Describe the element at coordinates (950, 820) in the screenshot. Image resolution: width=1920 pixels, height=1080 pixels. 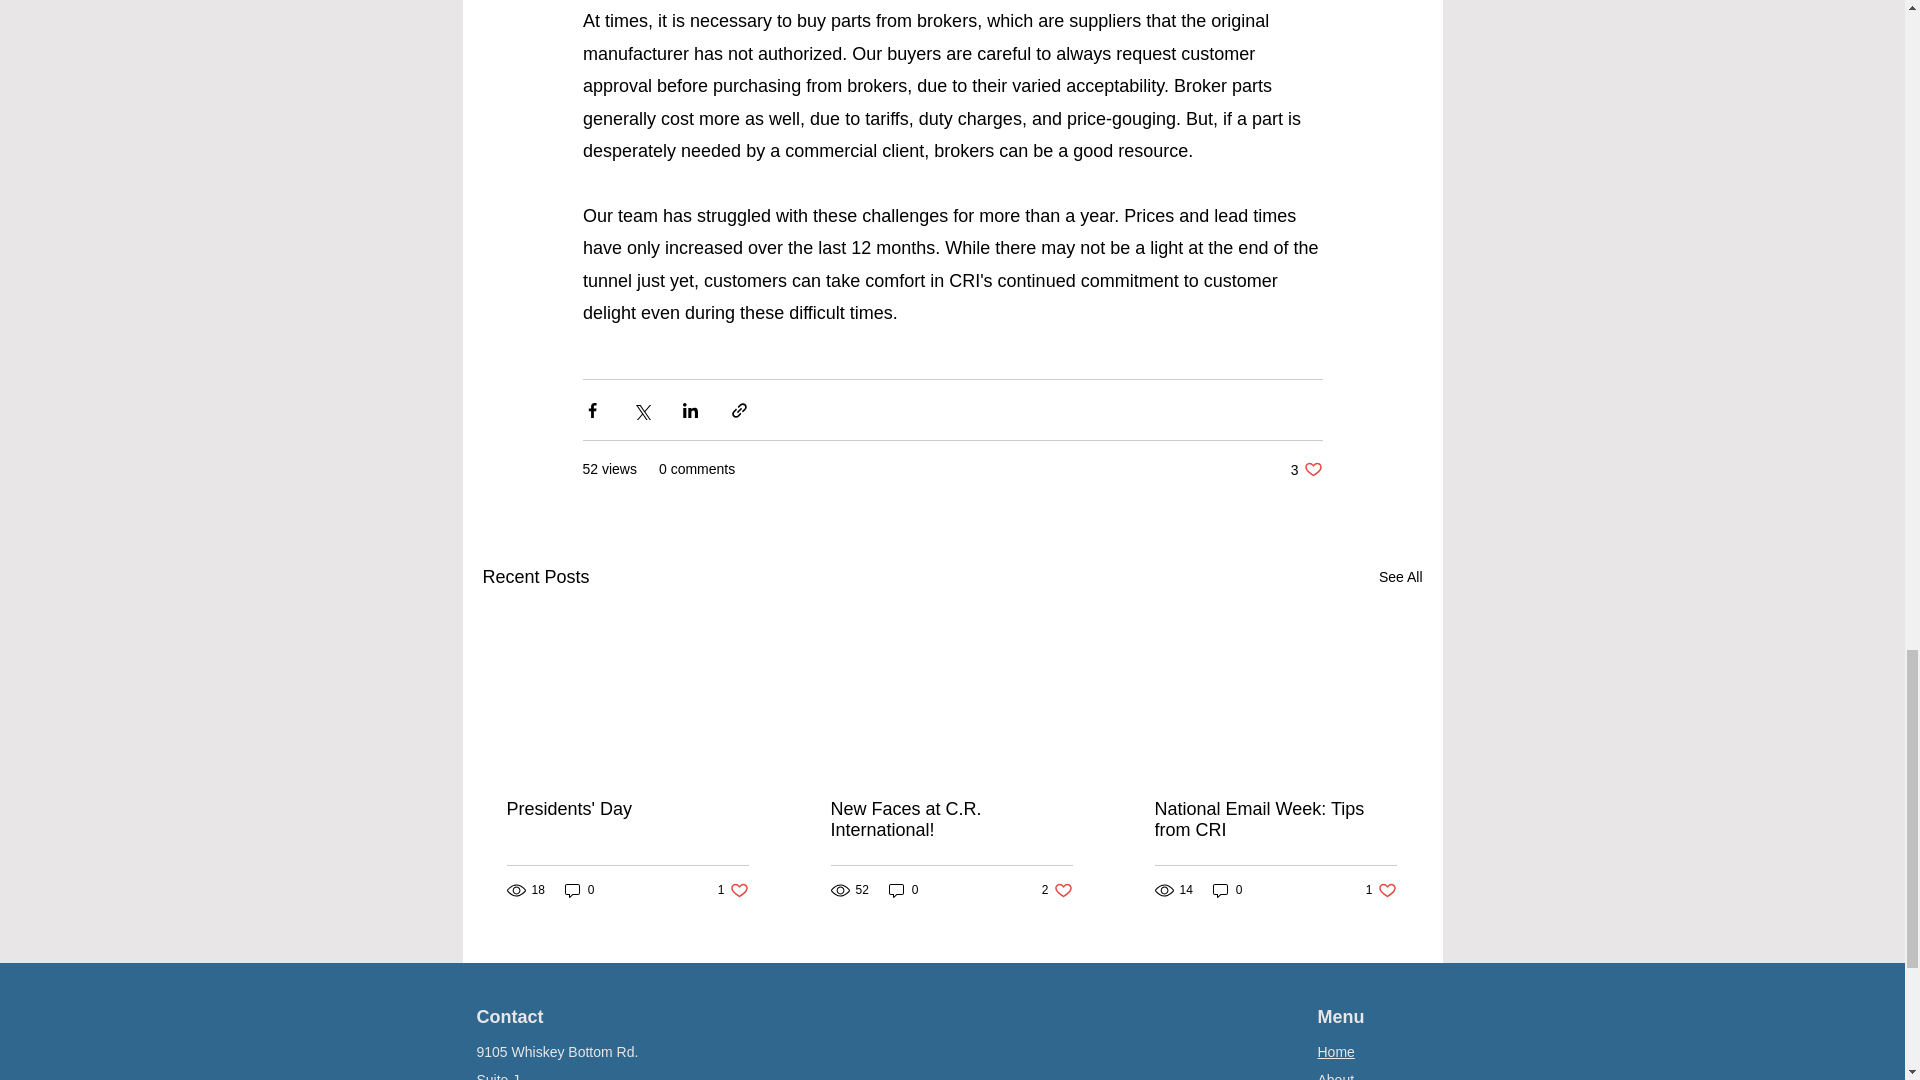
I see `See All` at that location.